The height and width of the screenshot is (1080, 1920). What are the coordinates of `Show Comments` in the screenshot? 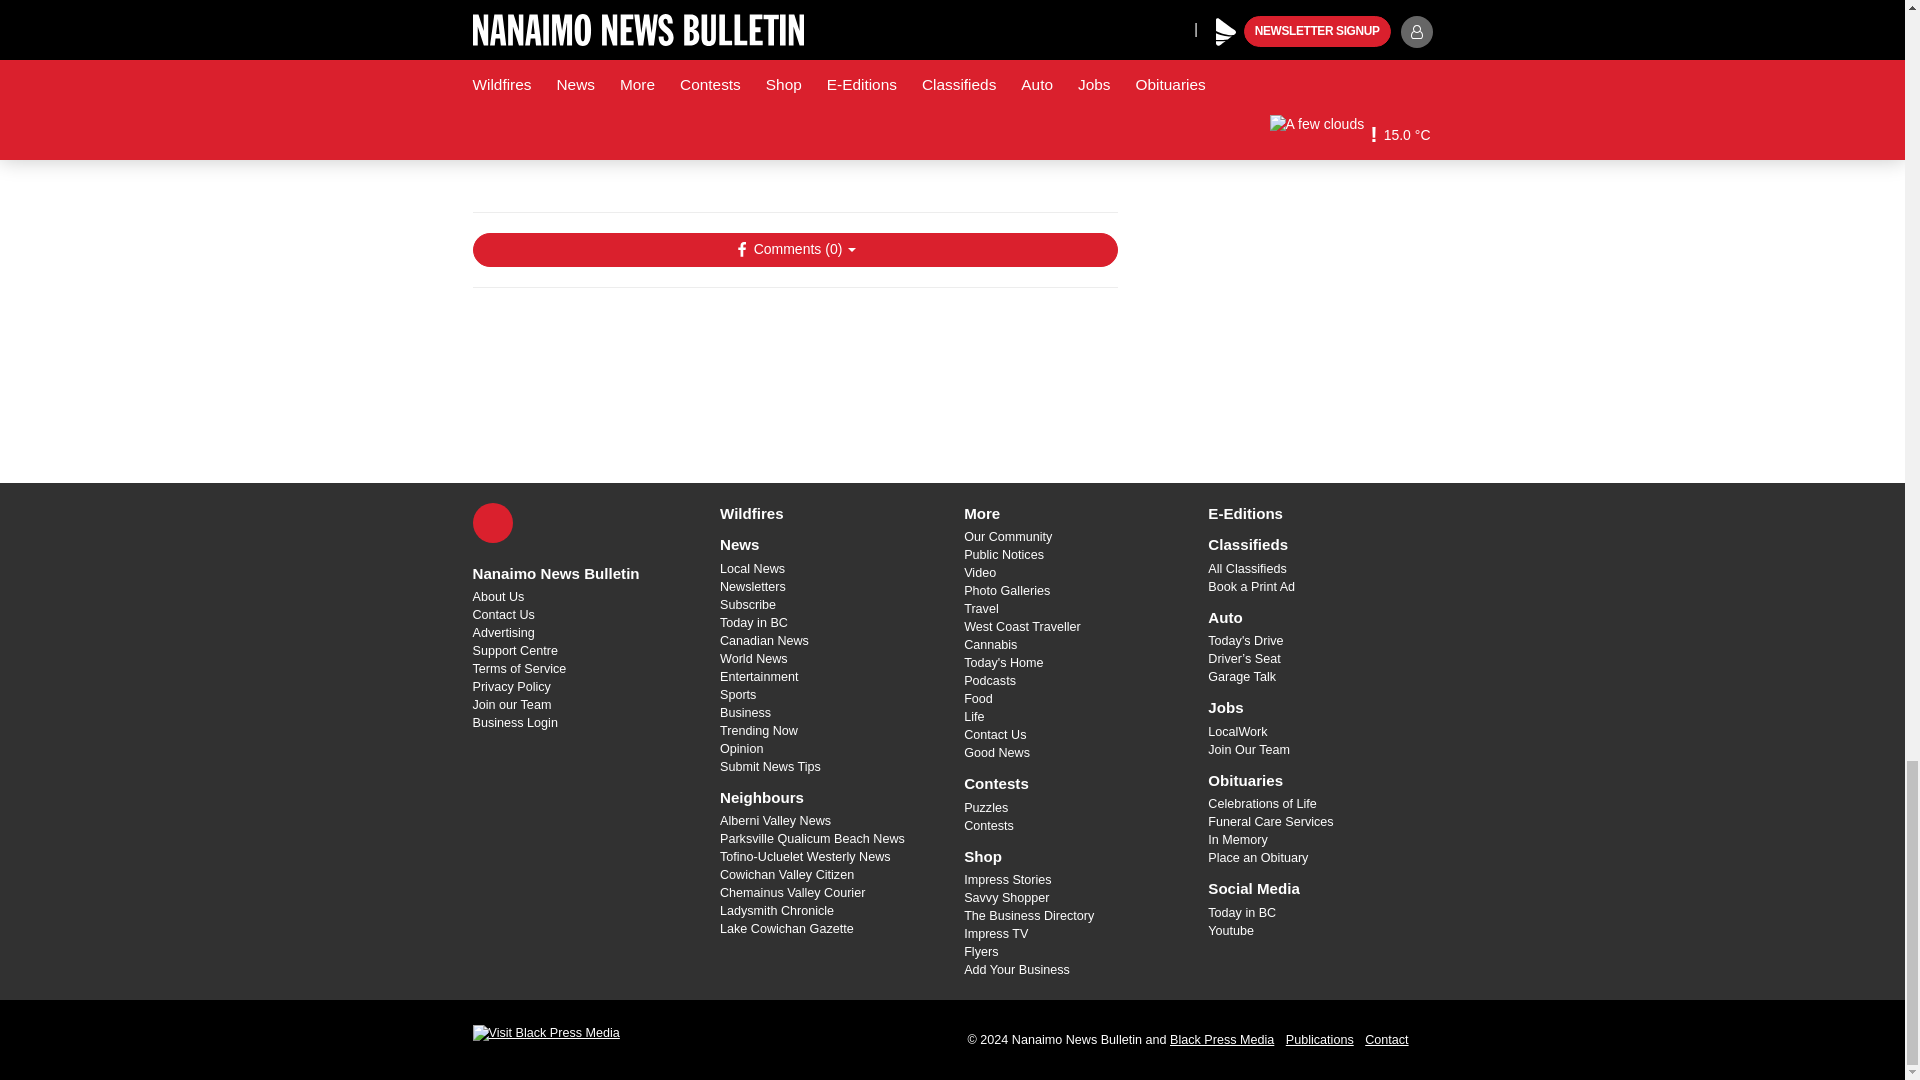 It's located at (794, 250).